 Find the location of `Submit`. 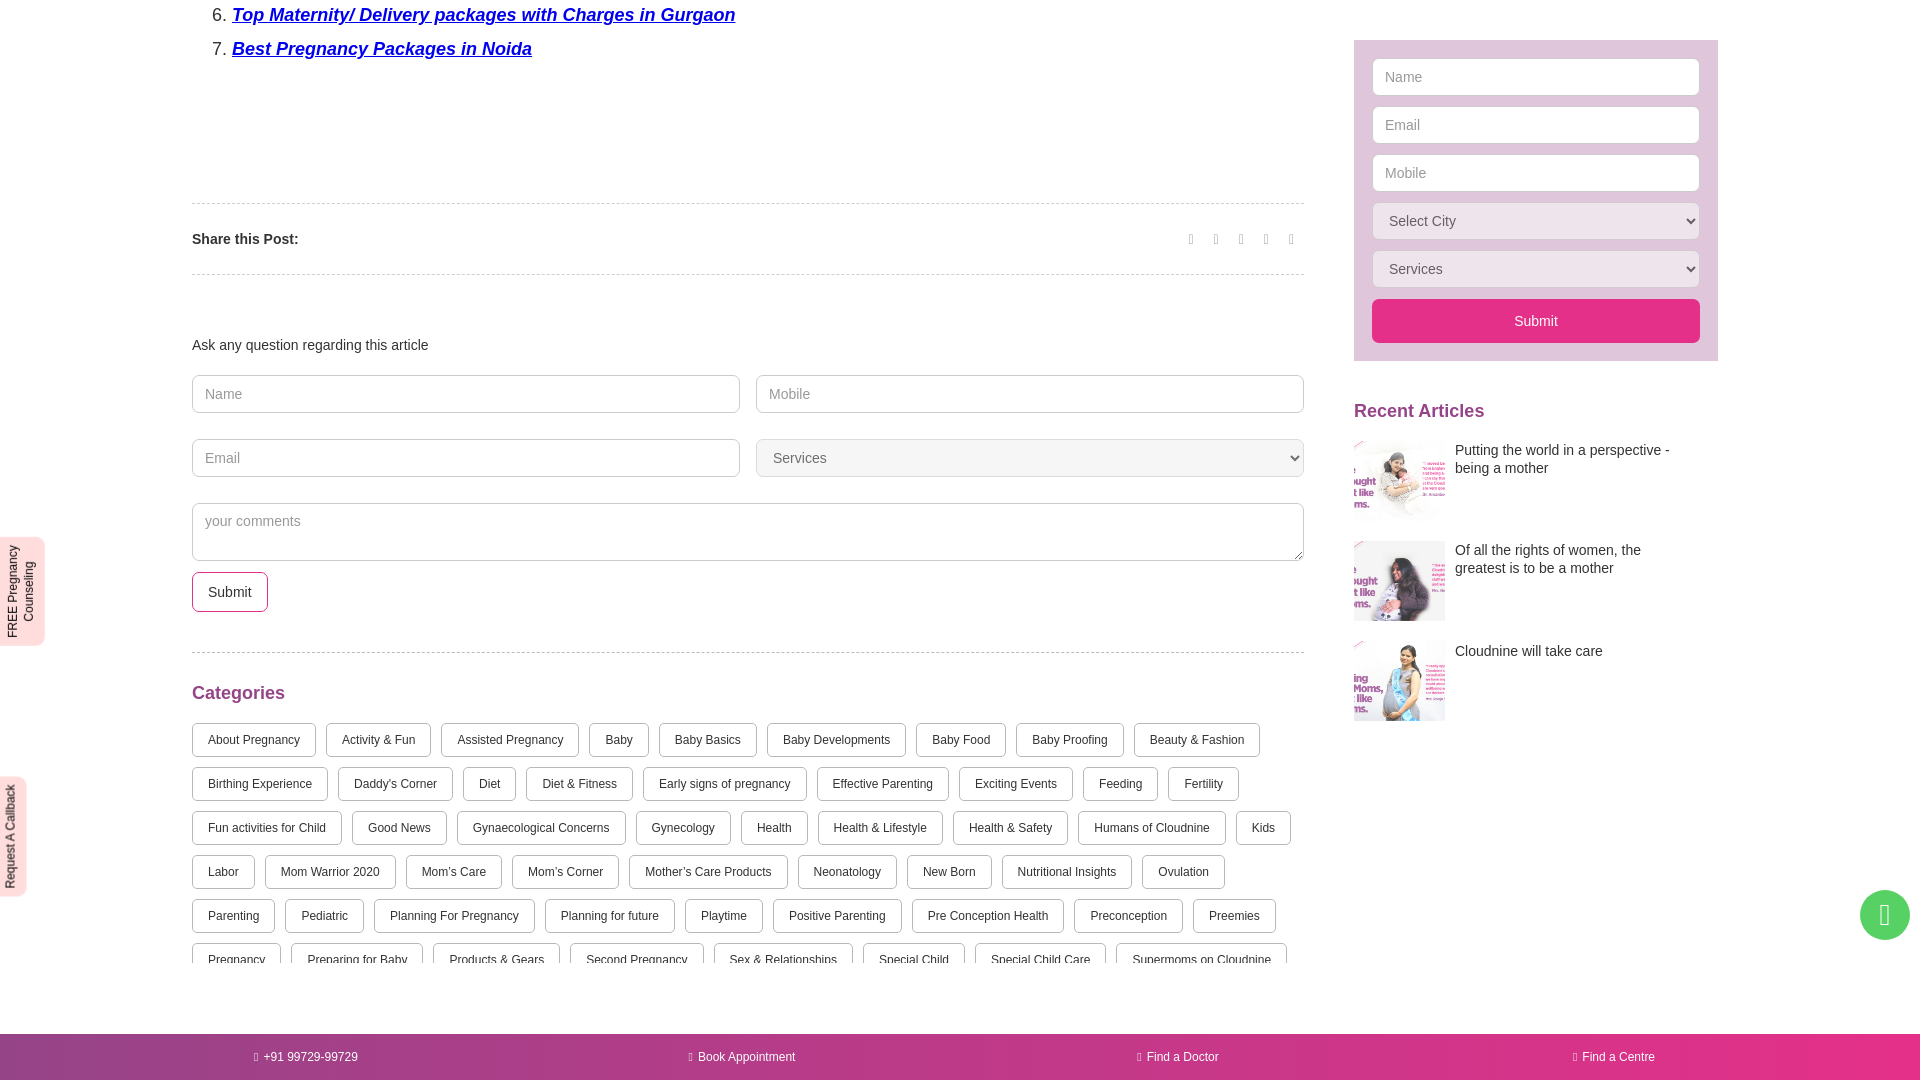

Submit is located at coordinates (230, 592).